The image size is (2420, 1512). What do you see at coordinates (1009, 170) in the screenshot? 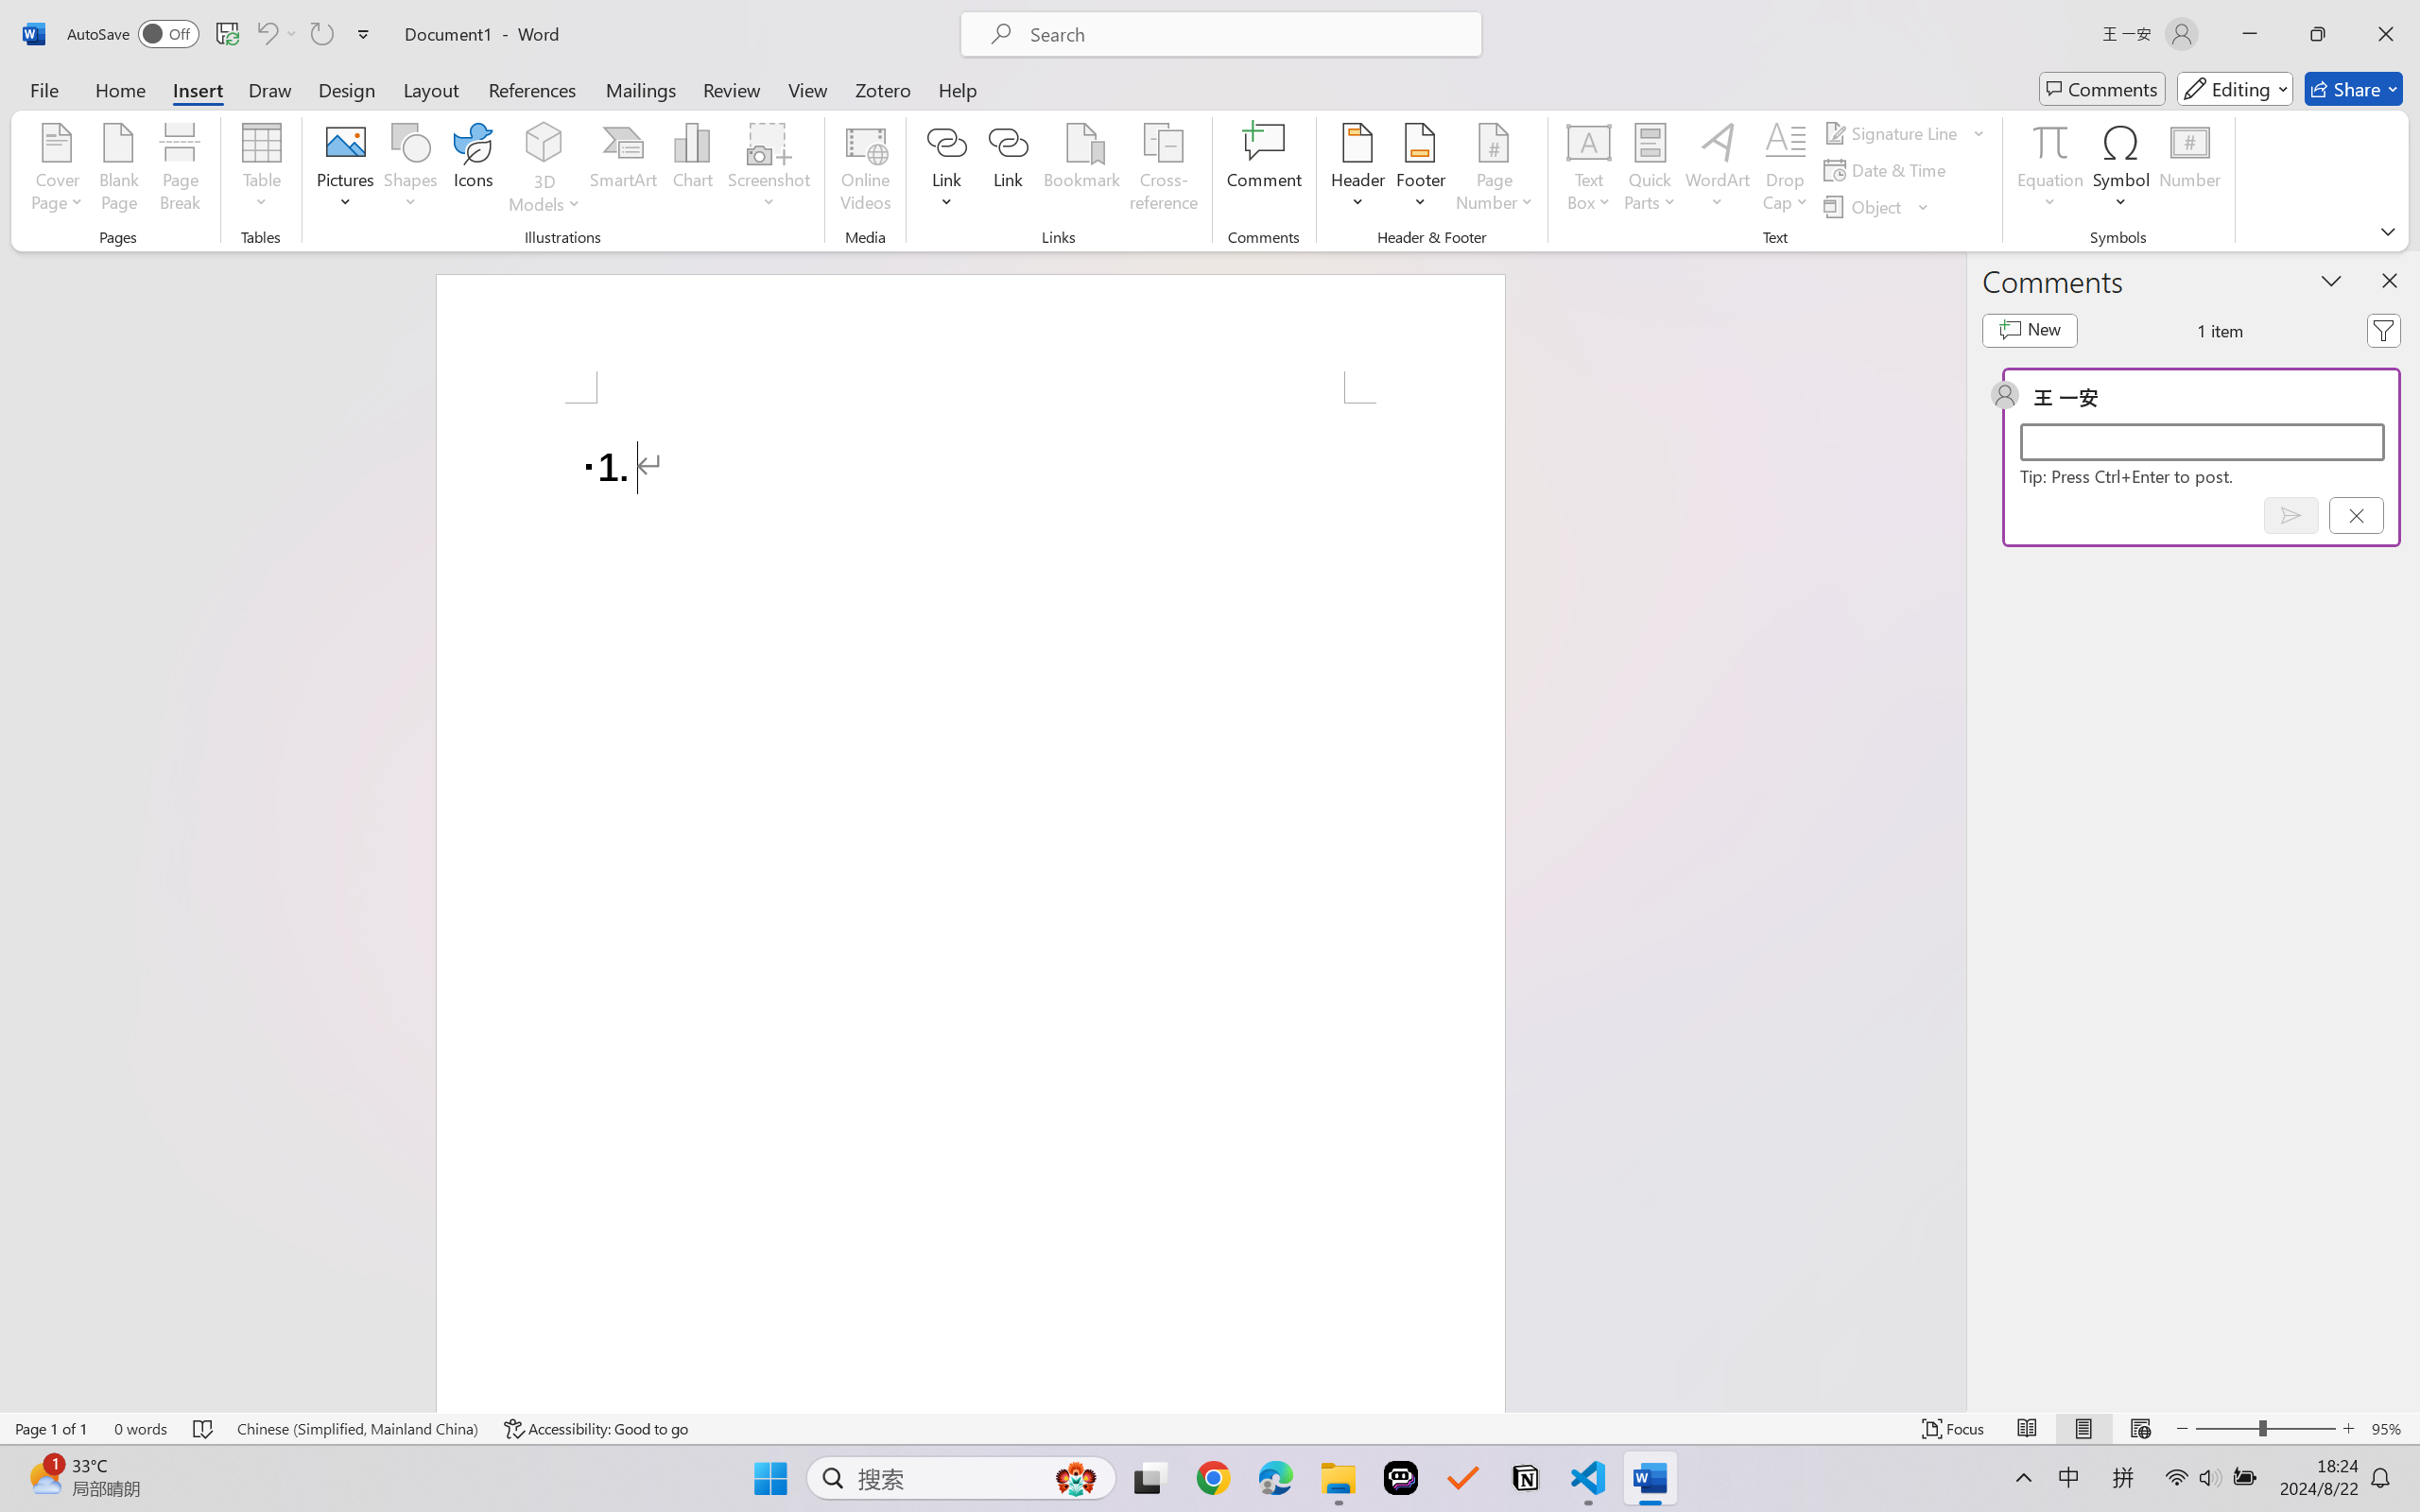
I see `Link` at bounding box center [1009, 170].